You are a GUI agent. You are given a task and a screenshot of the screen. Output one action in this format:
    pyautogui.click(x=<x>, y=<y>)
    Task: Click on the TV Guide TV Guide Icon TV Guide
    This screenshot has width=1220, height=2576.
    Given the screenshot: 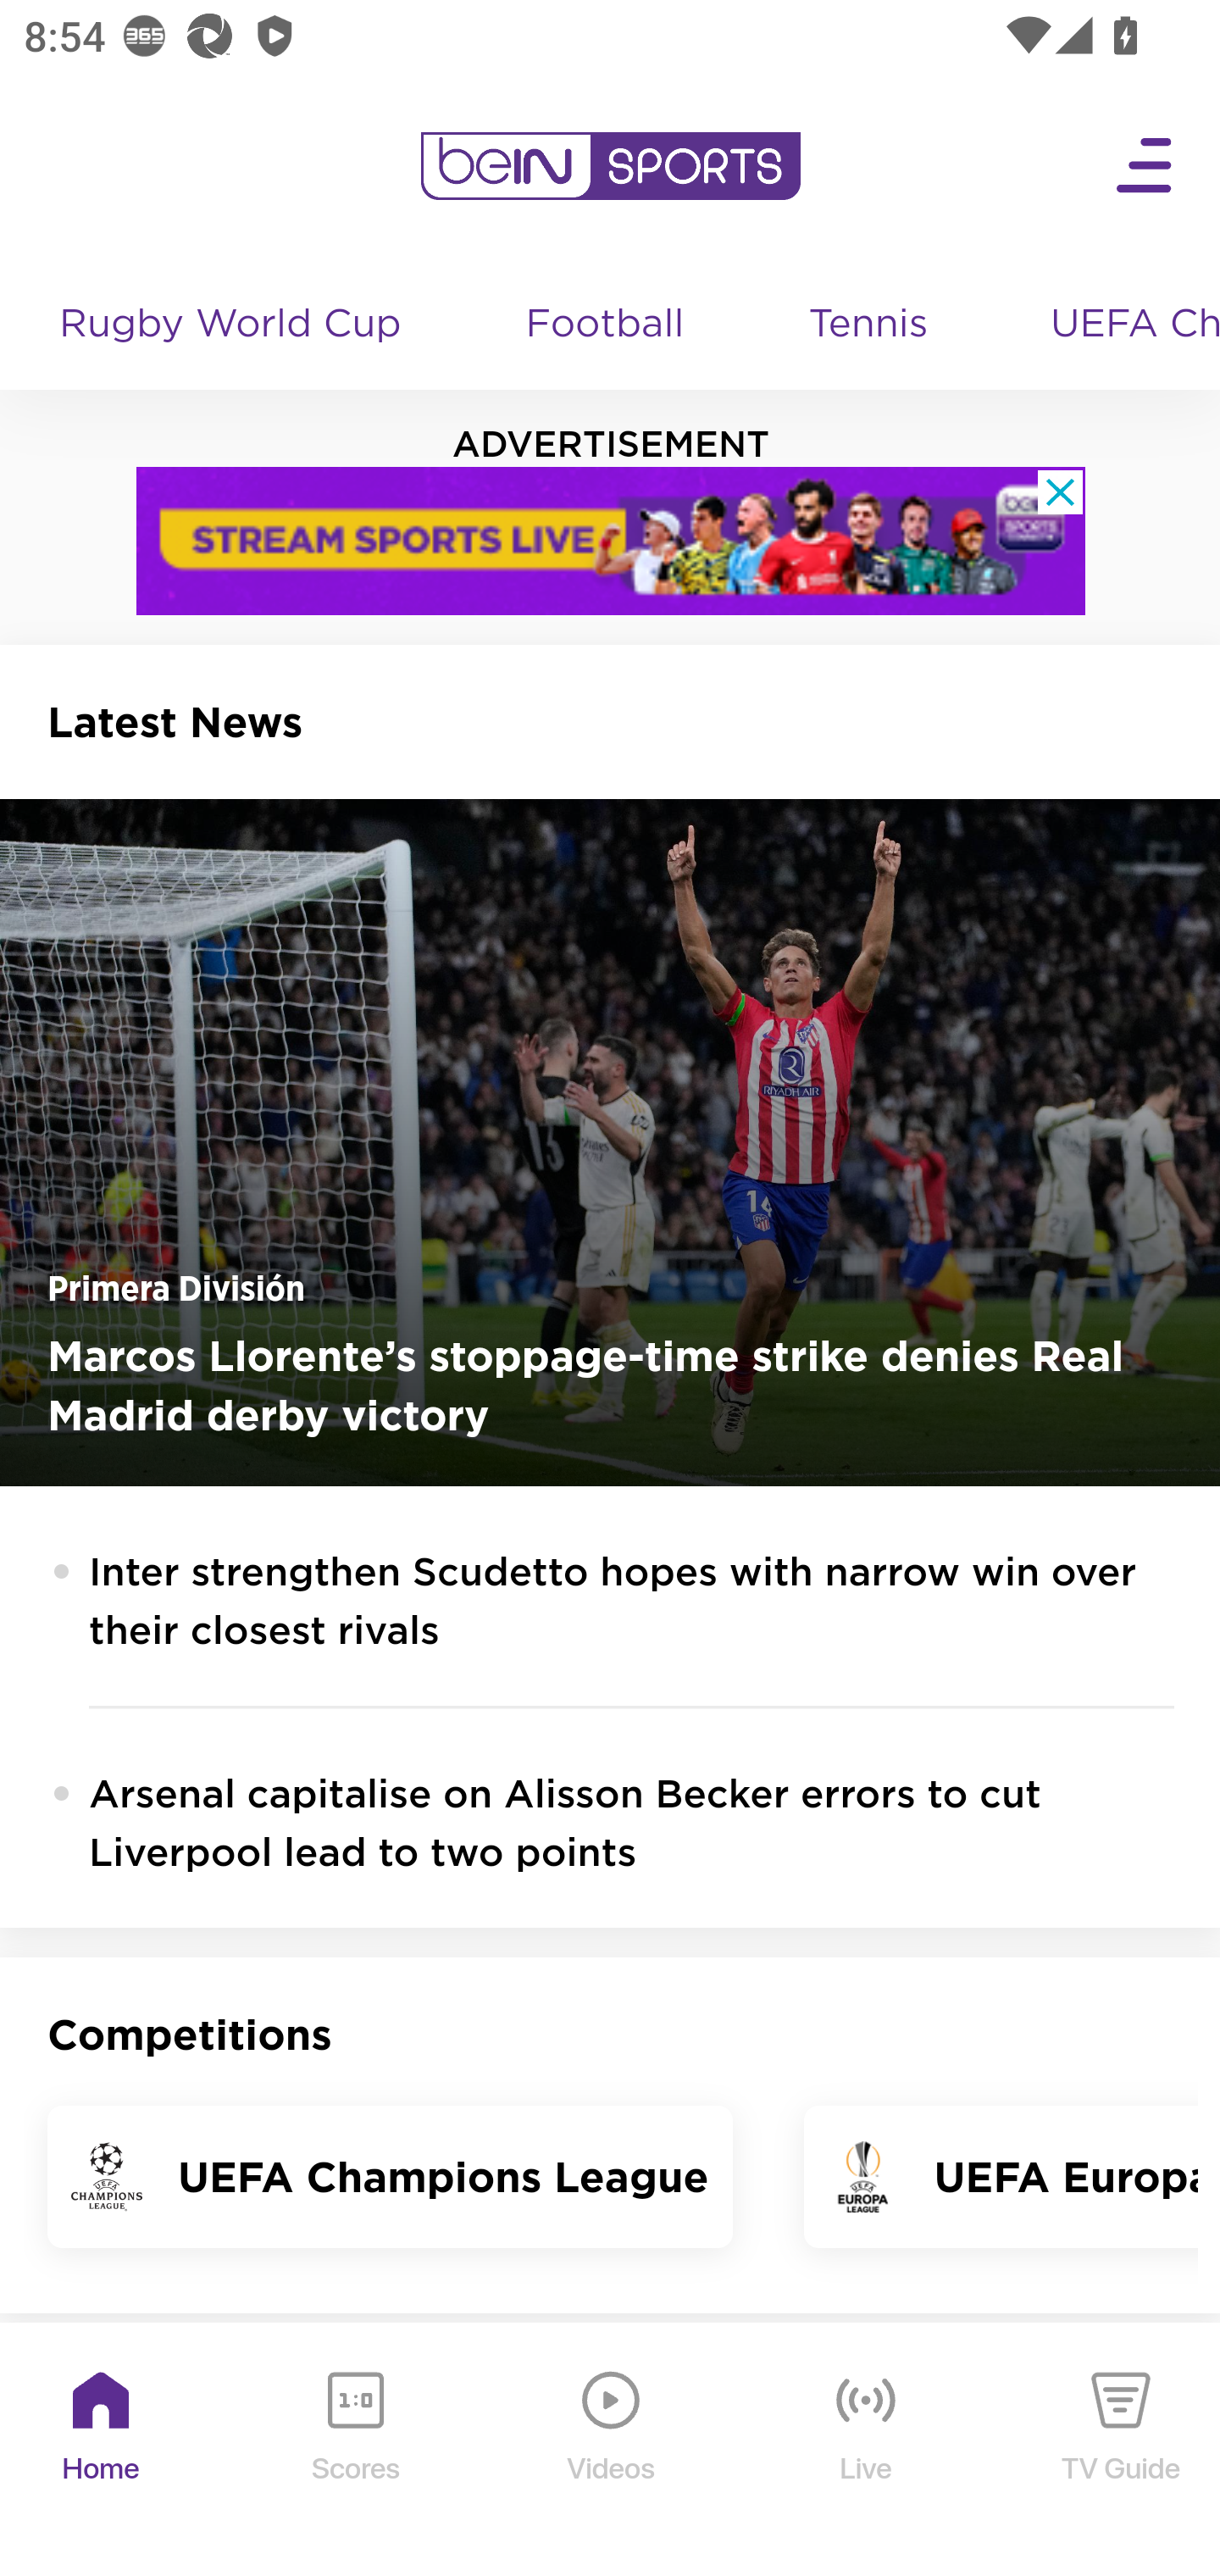 What is the action you would take?
    pyautogui.click(x=1122, y=2451)
    